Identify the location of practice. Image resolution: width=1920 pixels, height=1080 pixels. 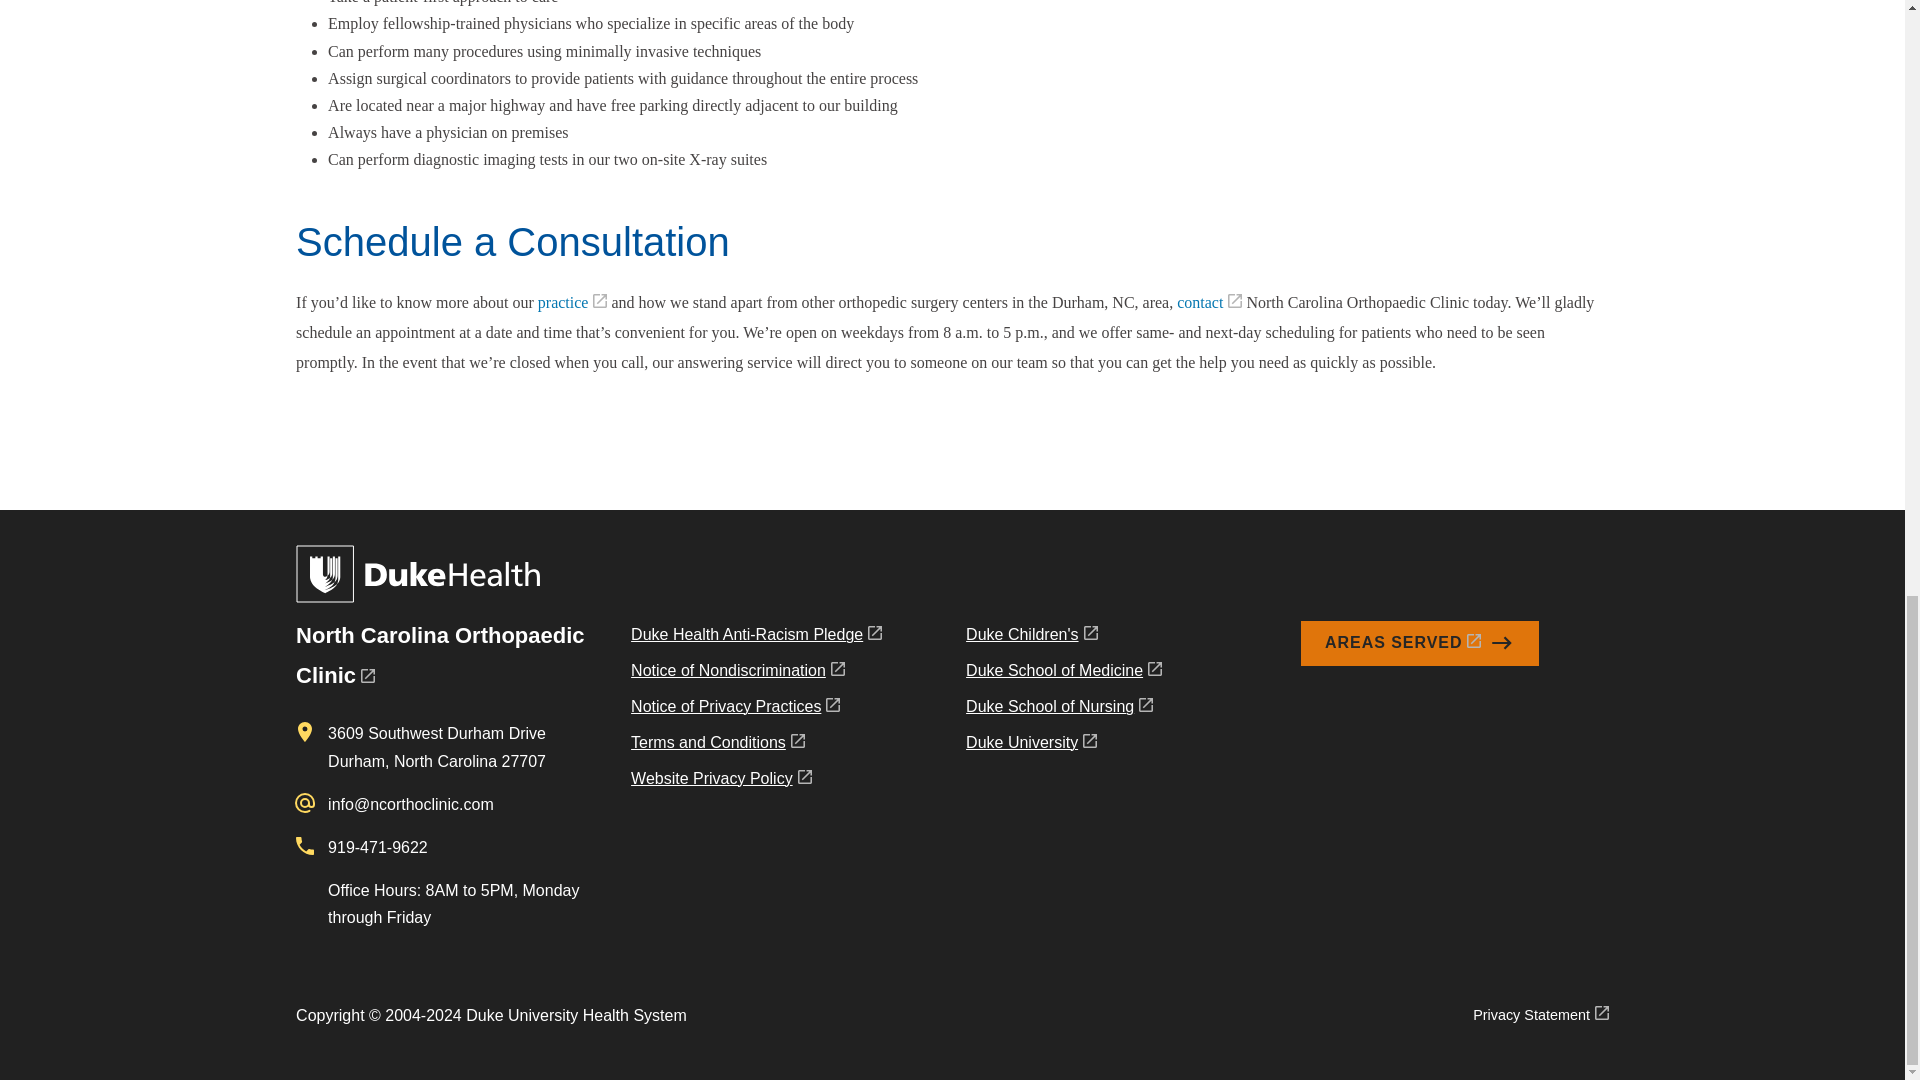
(572, 302).